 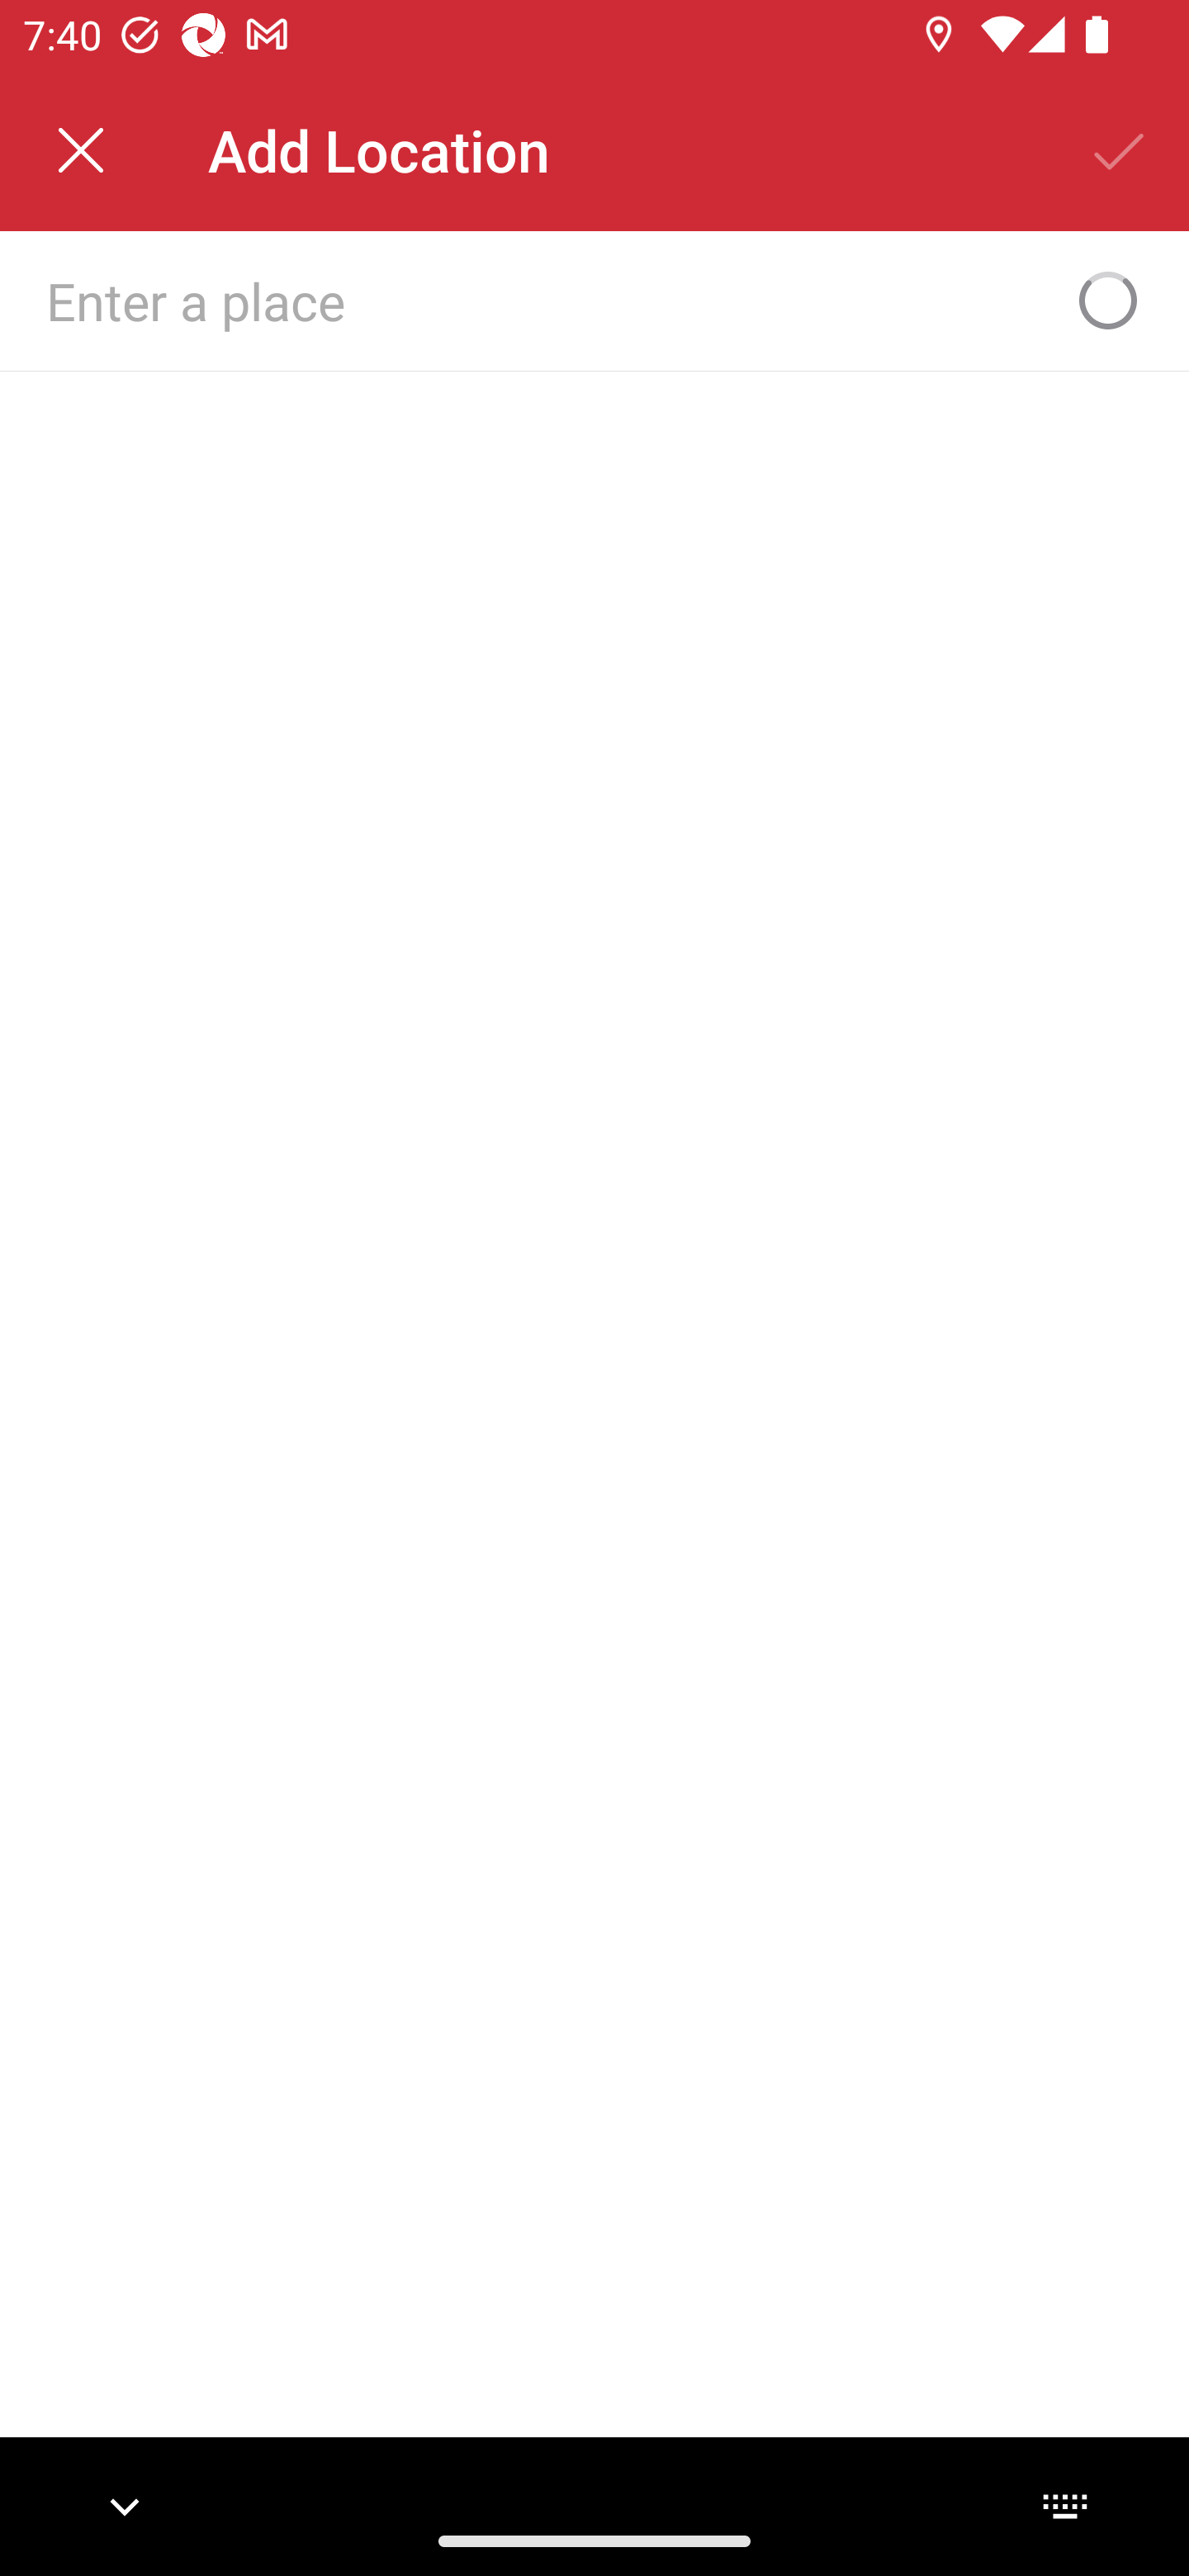 I want to click on Close, so click(x=81, y=150).